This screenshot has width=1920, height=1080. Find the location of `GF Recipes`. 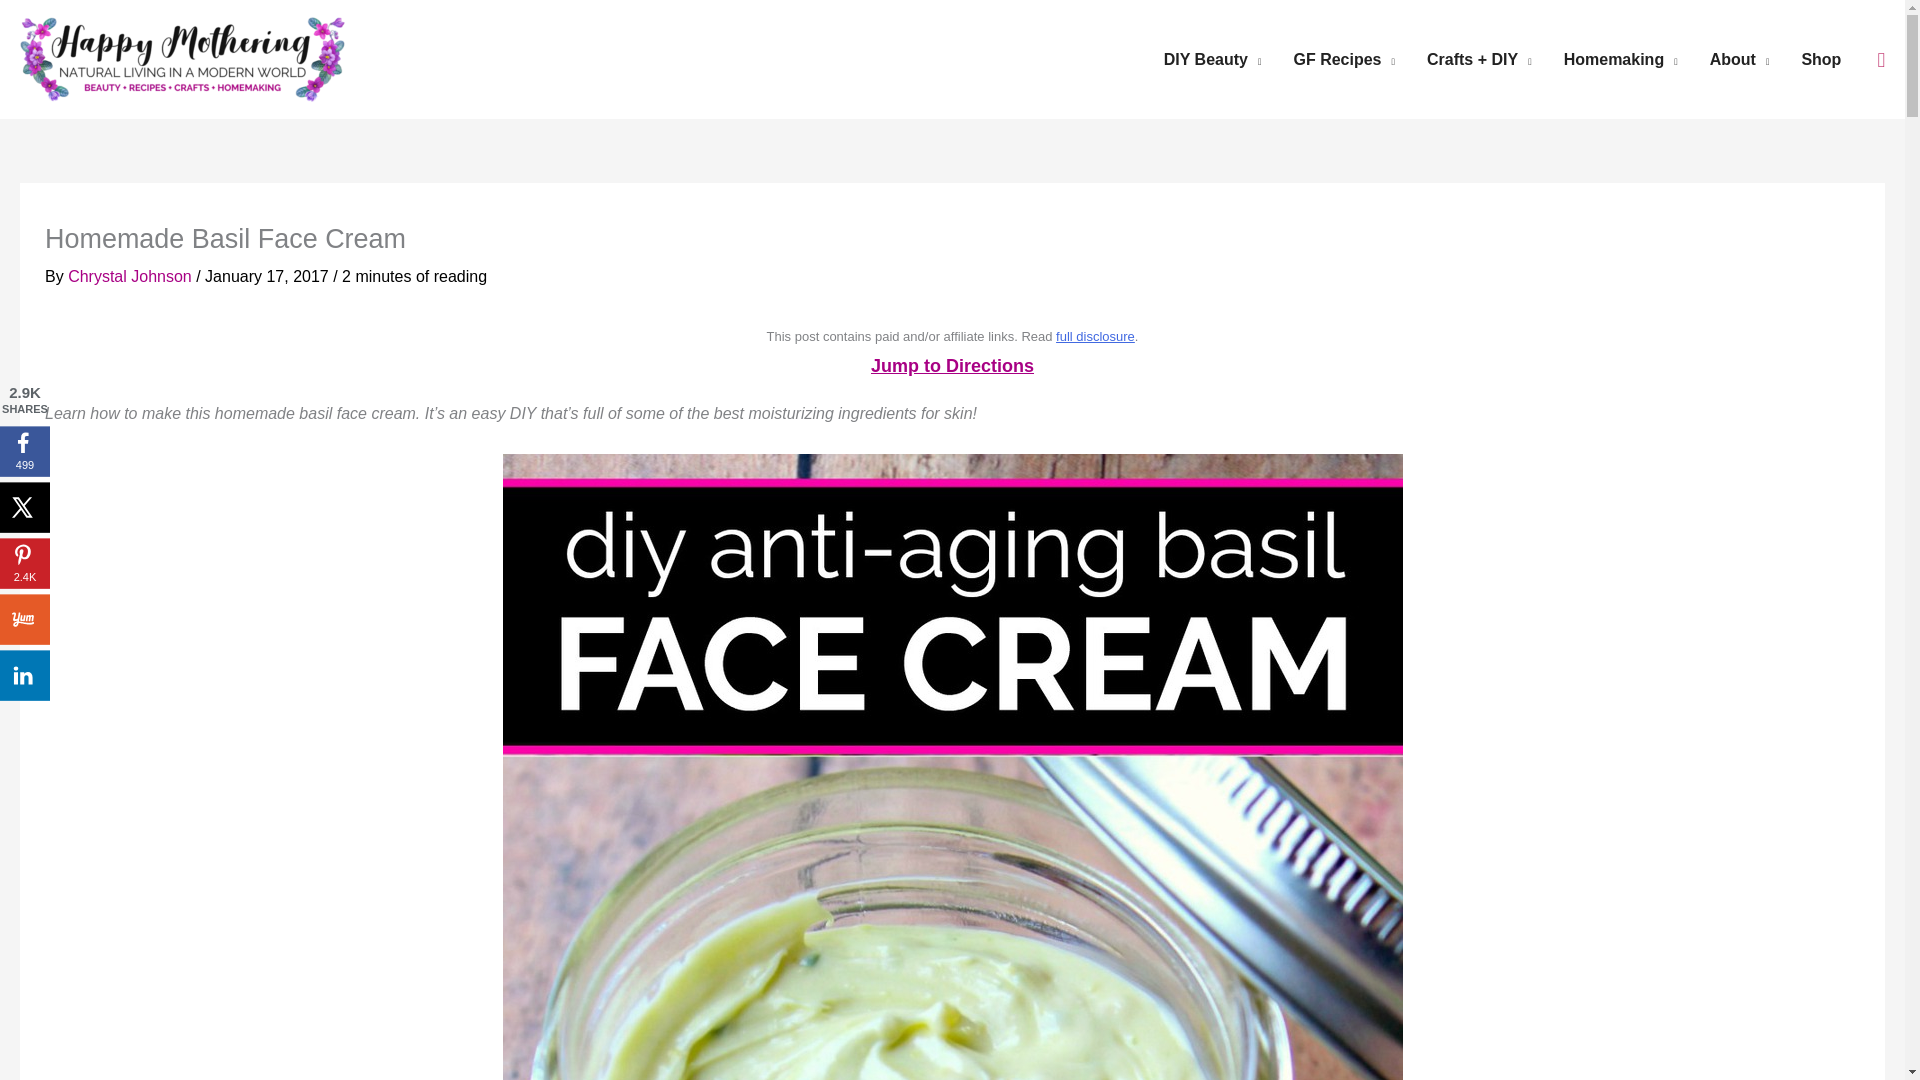

GF Recipes is located at coordinates (1344, 58).